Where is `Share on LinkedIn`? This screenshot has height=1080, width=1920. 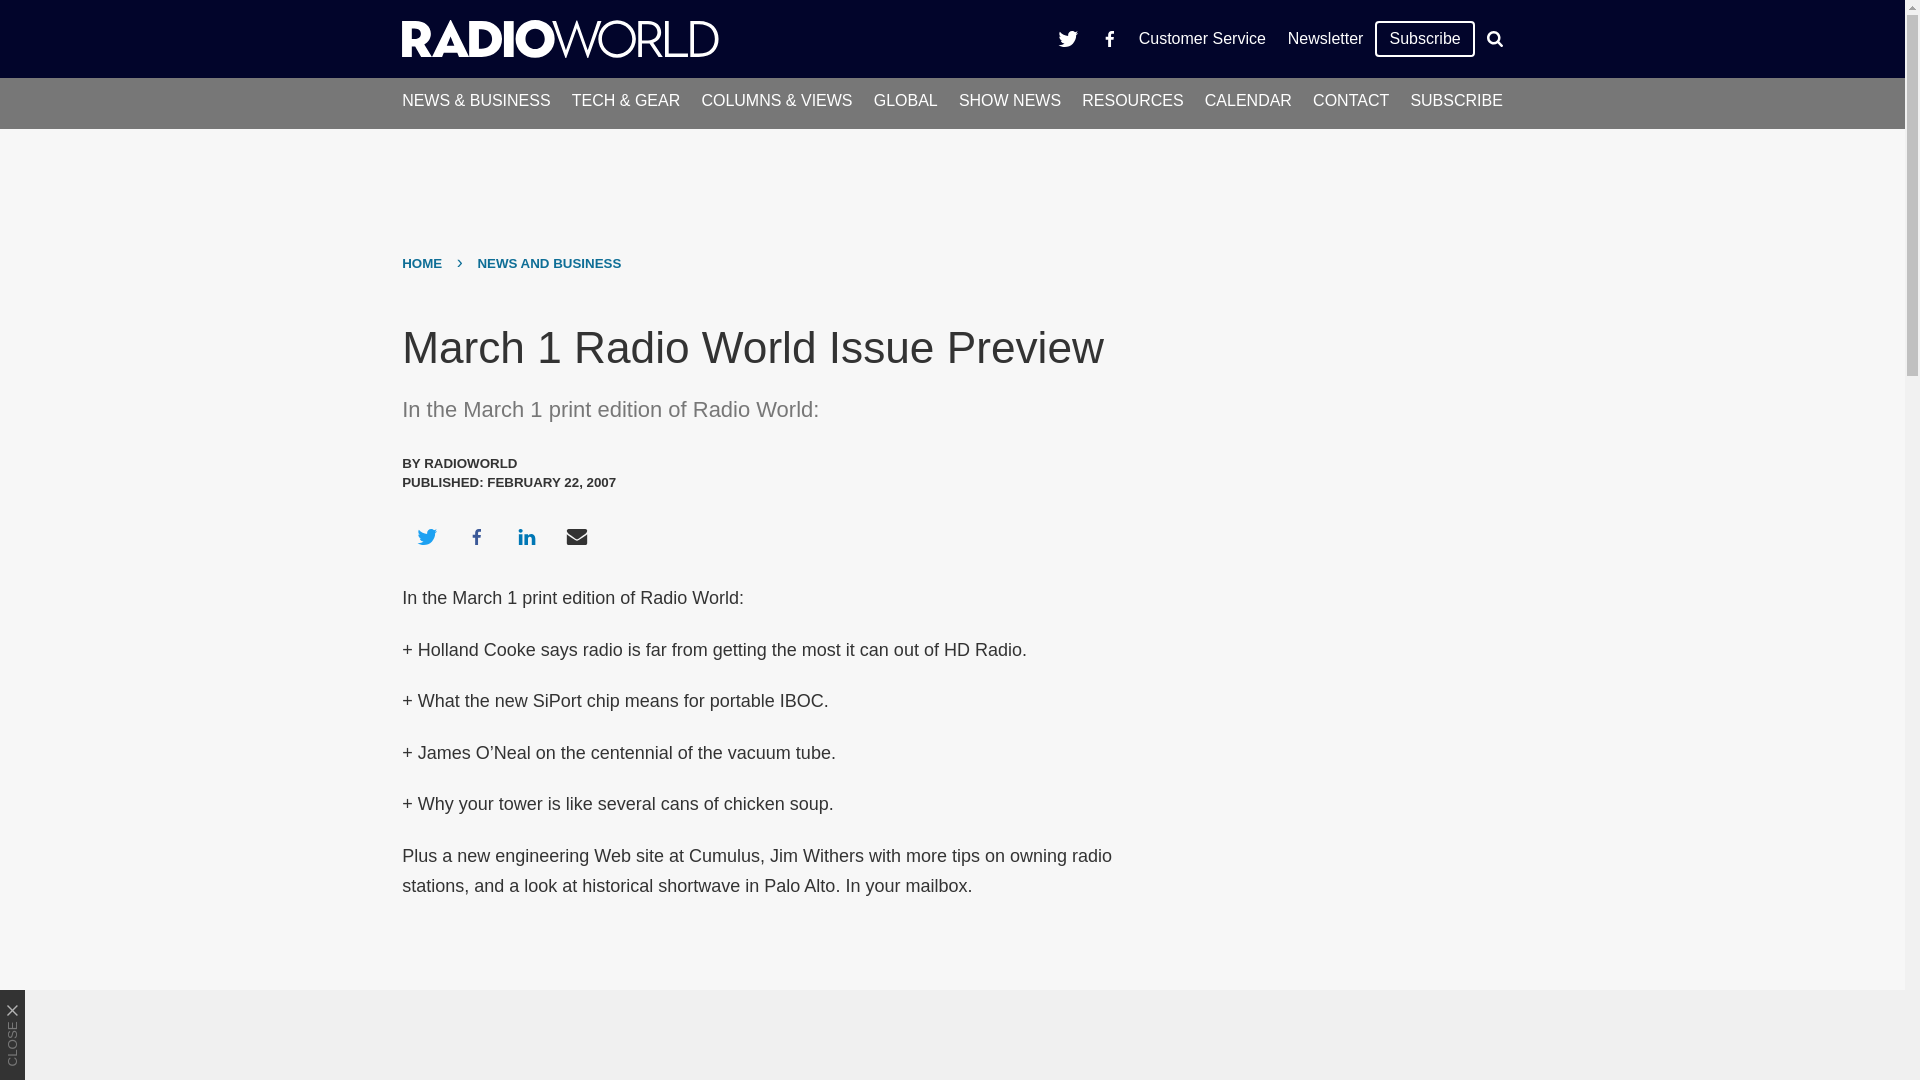 Share on LinkedIn is located at coordinates (526, 536).